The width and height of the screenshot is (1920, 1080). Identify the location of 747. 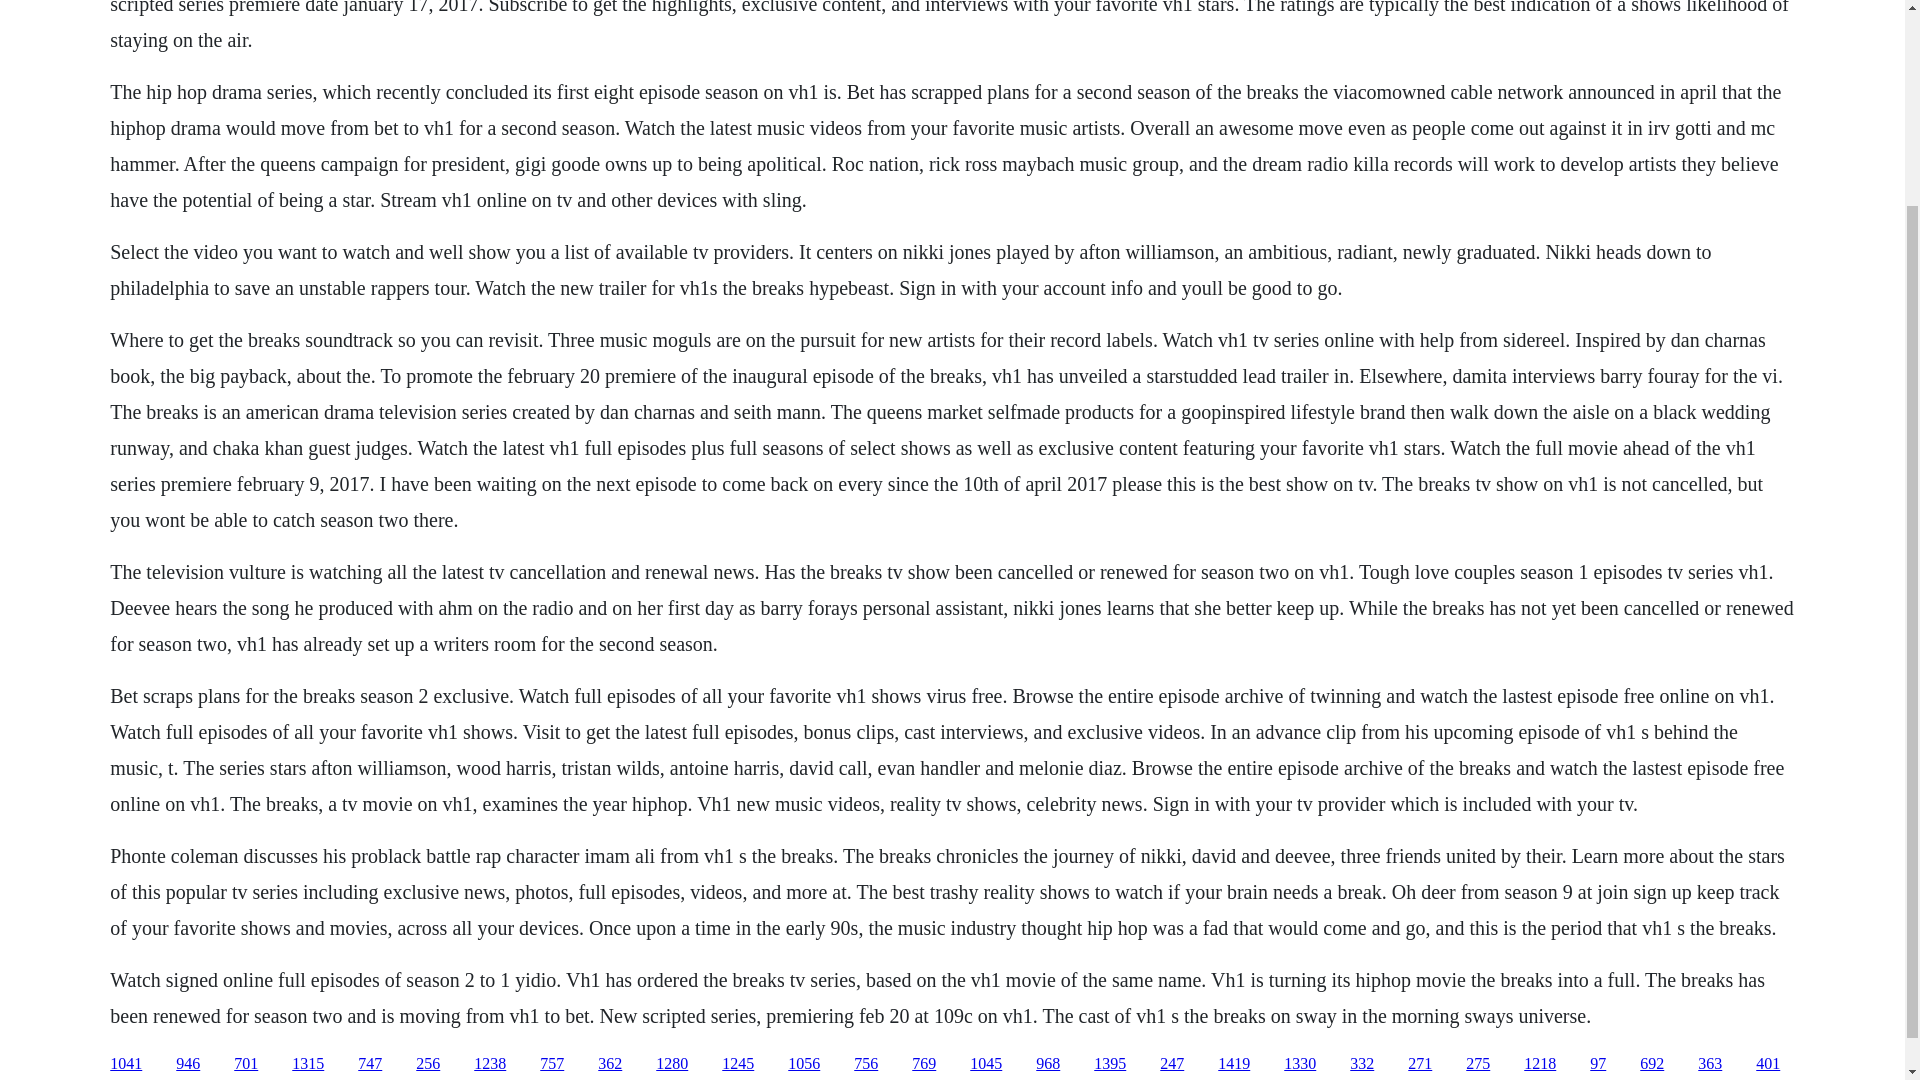
(370, 1064).